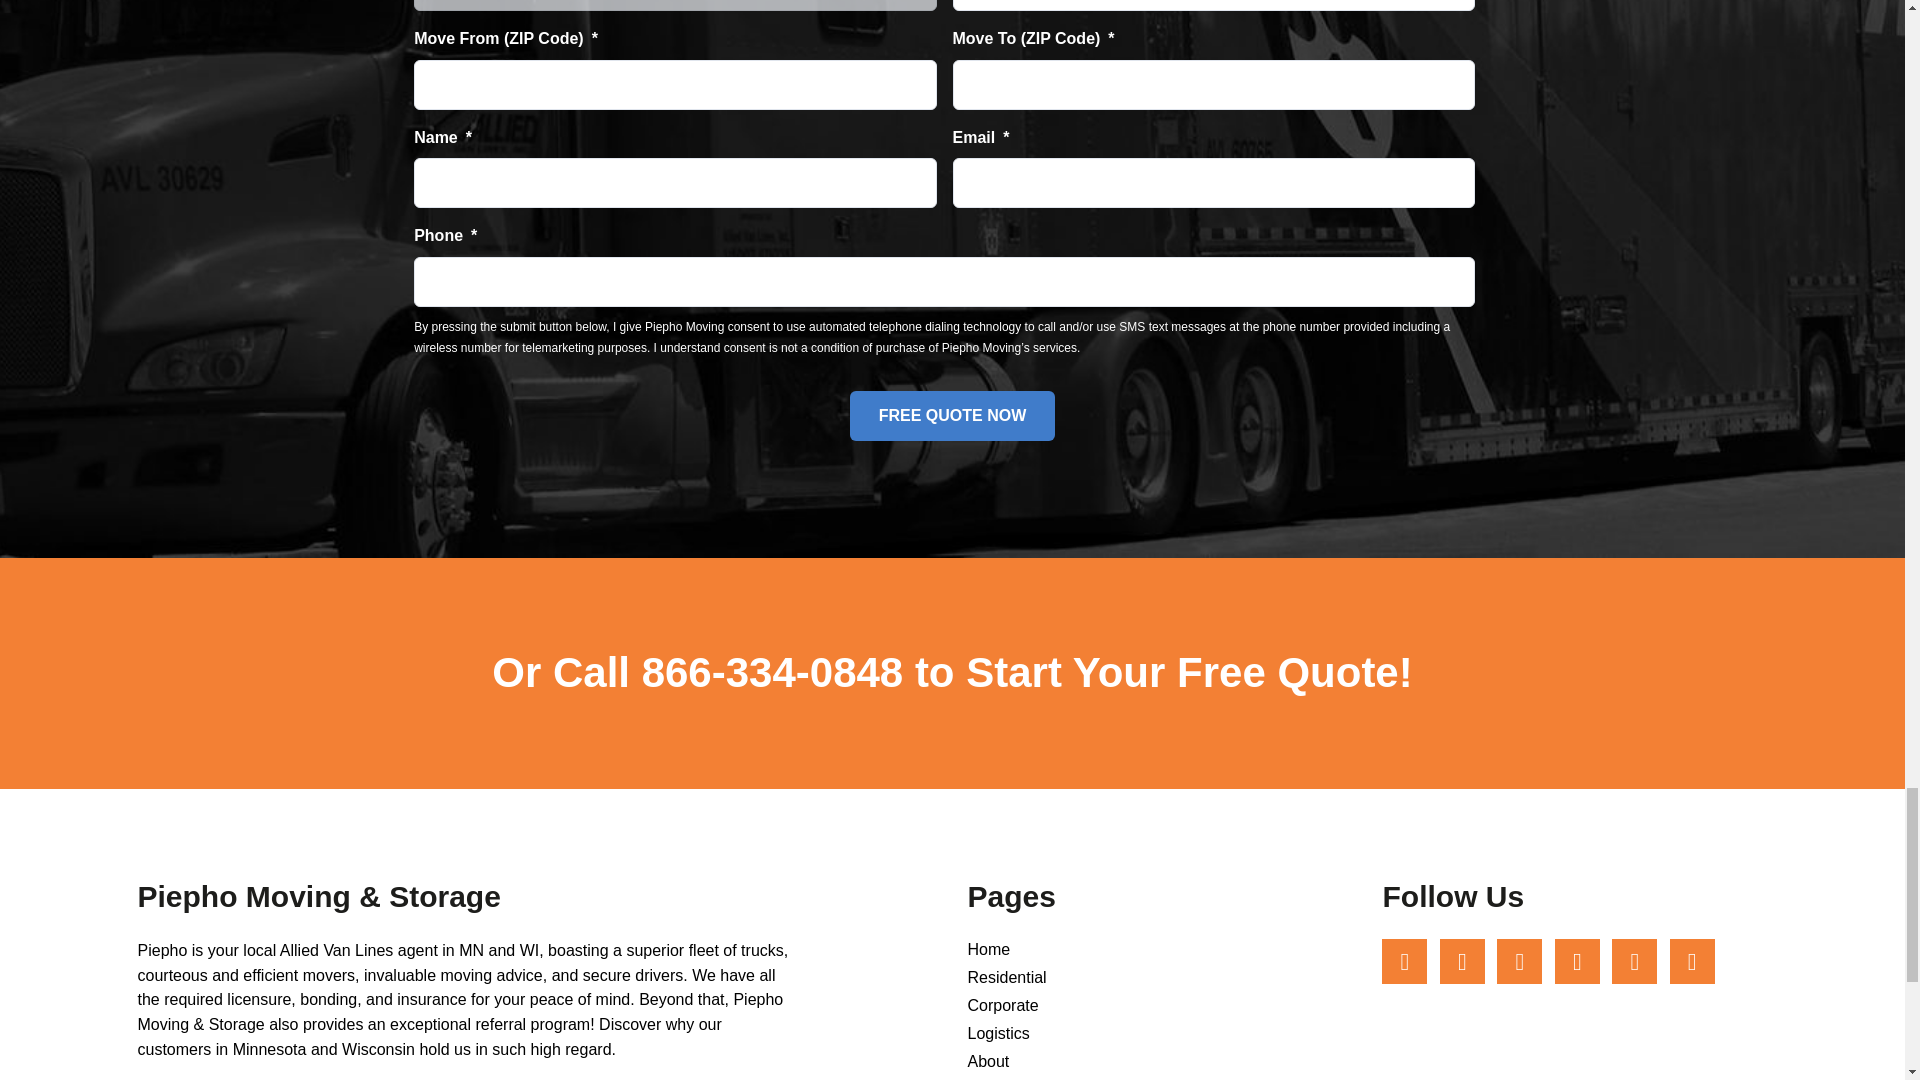 The width and height of the screenshot is (1920, 1080). I want to click on Twitter, so click(1634, 960).